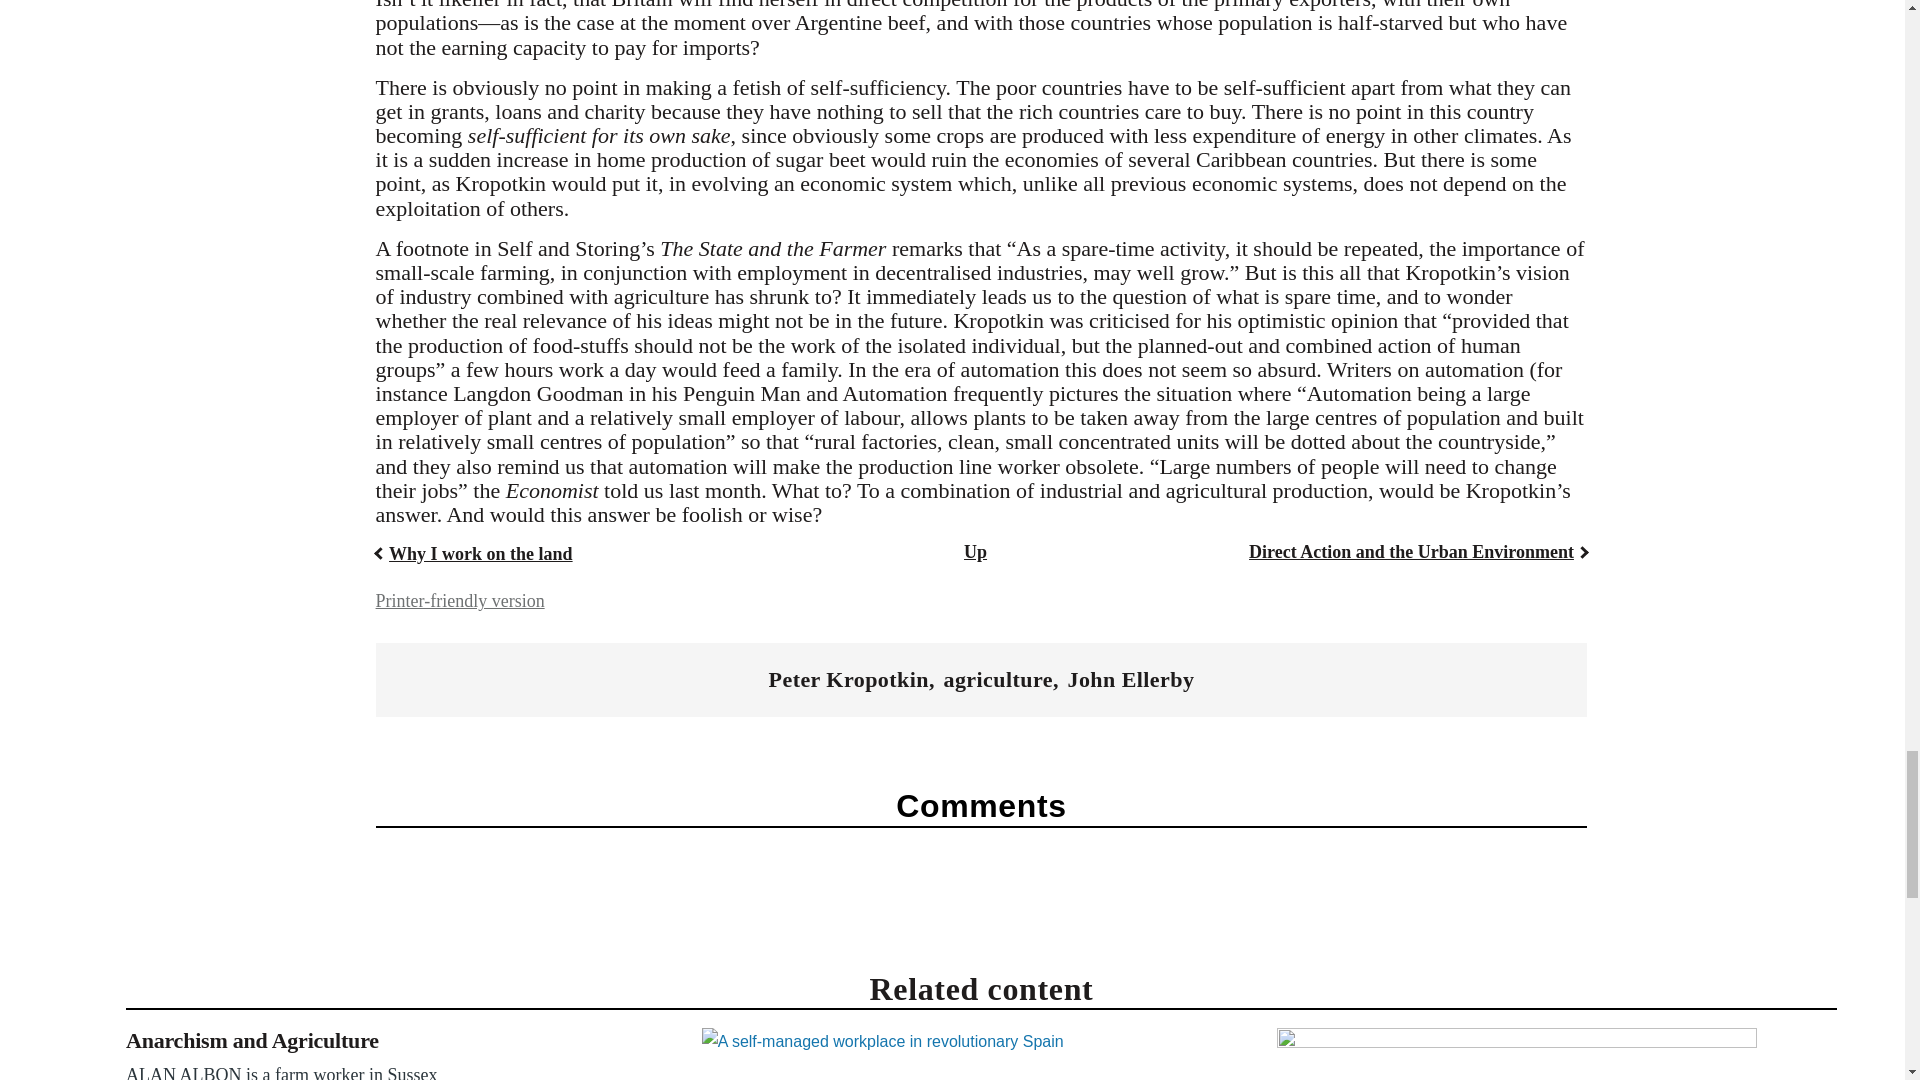  What do you see at coordinates (1418, 552) in the screenshot?
I see `Go to next page` at bounding box center [1418, 552].